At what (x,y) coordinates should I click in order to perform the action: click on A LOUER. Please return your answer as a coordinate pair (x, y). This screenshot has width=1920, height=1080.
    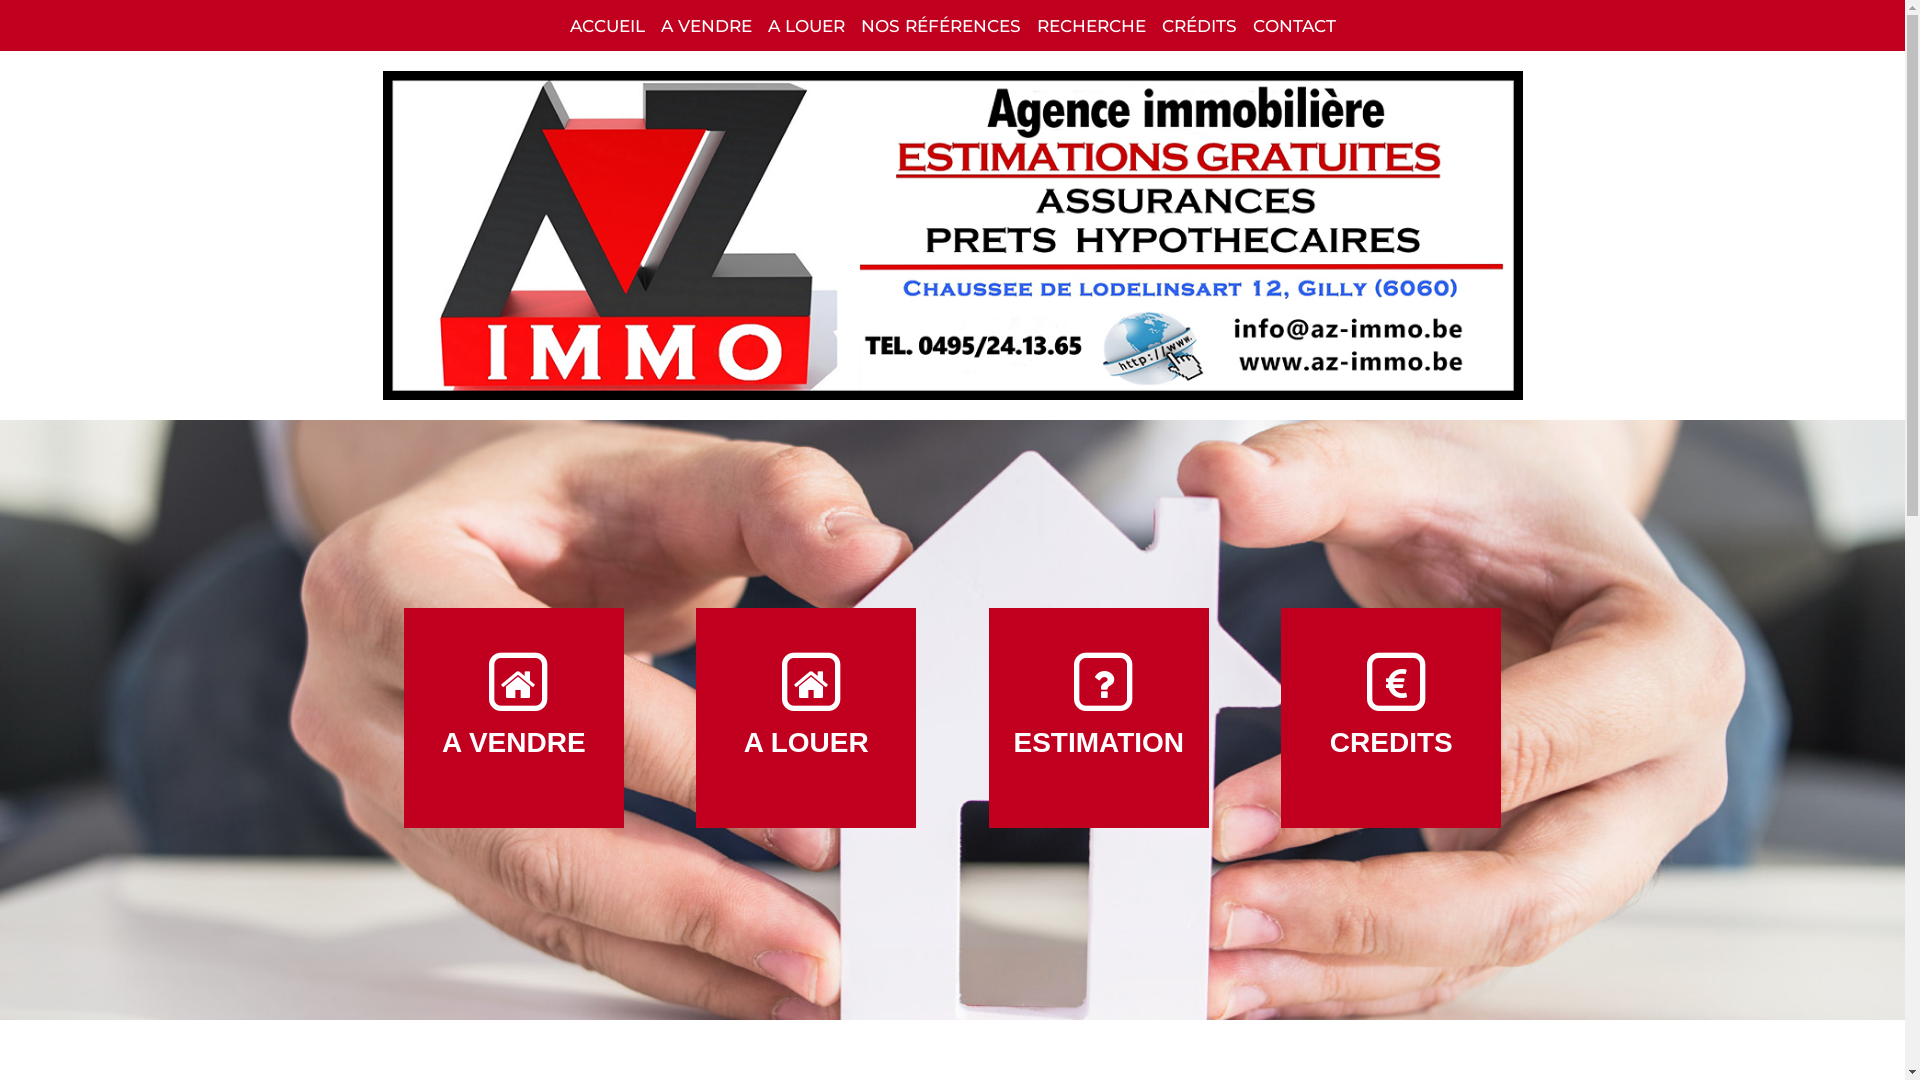
    Looking at the image, I should click on (806, 26).